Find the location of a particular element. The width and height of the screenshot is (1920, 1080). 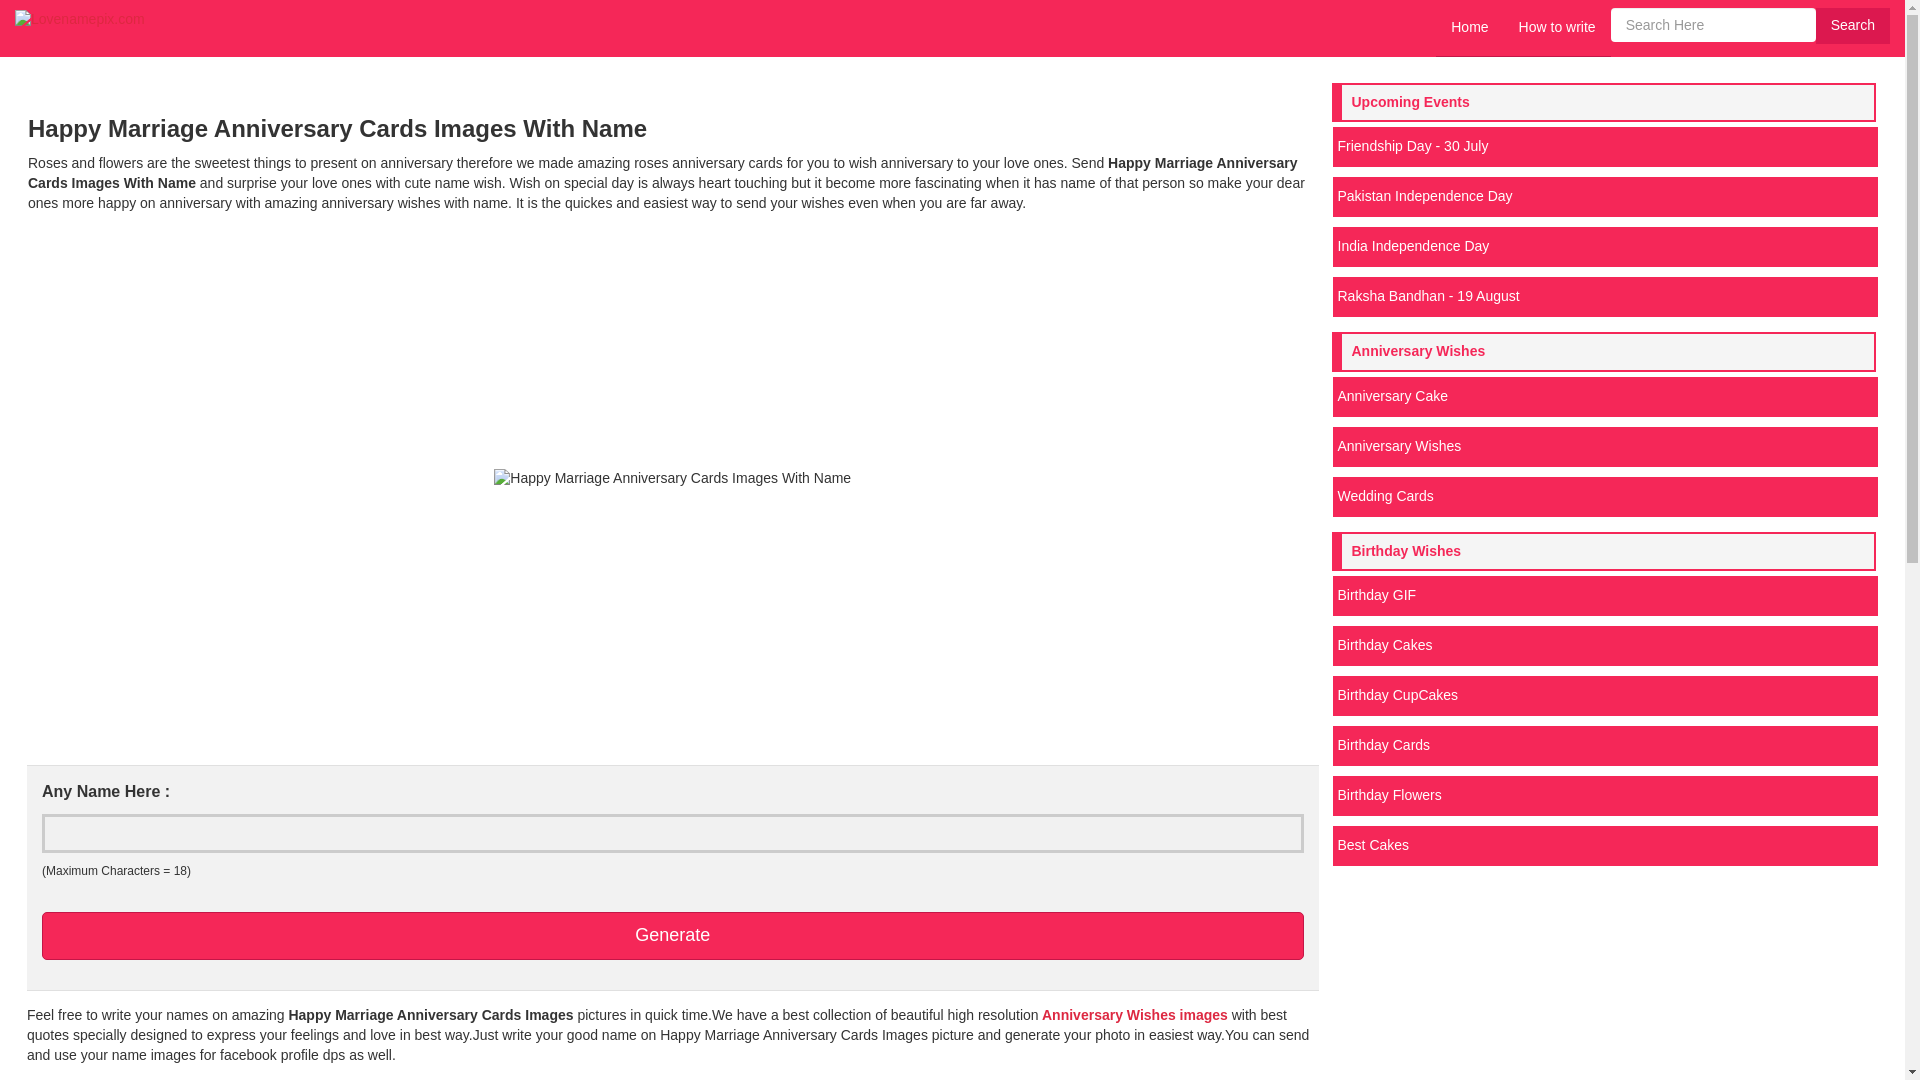

Happy Raksha Bandhan Wishes With Name is located at coordinates (1604, 296).